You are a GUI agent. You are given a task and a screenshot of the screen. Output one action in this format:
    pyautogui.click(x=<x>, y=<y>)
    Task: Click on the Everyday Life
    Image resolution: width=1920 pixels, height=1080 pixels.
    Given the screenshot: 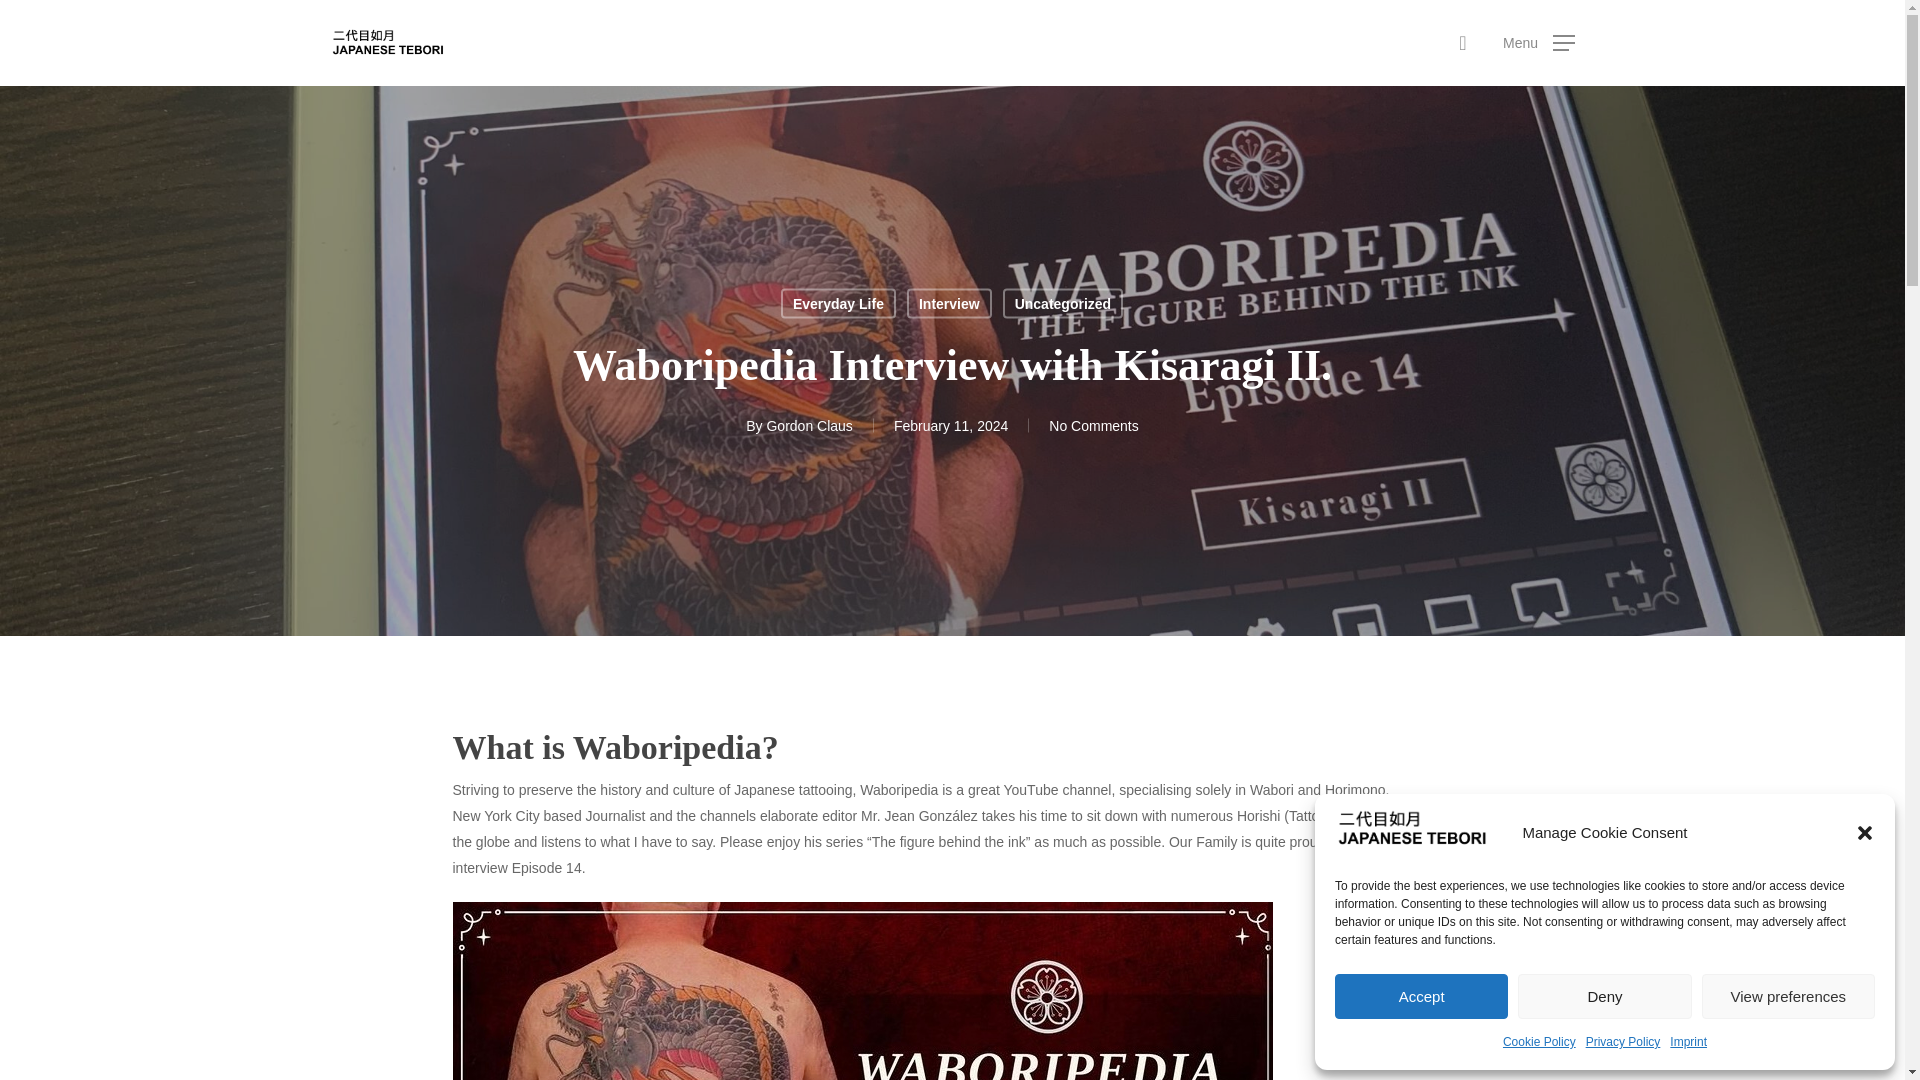 What is the action you would take?
    pyautogui.click(x=838, y=302)
    